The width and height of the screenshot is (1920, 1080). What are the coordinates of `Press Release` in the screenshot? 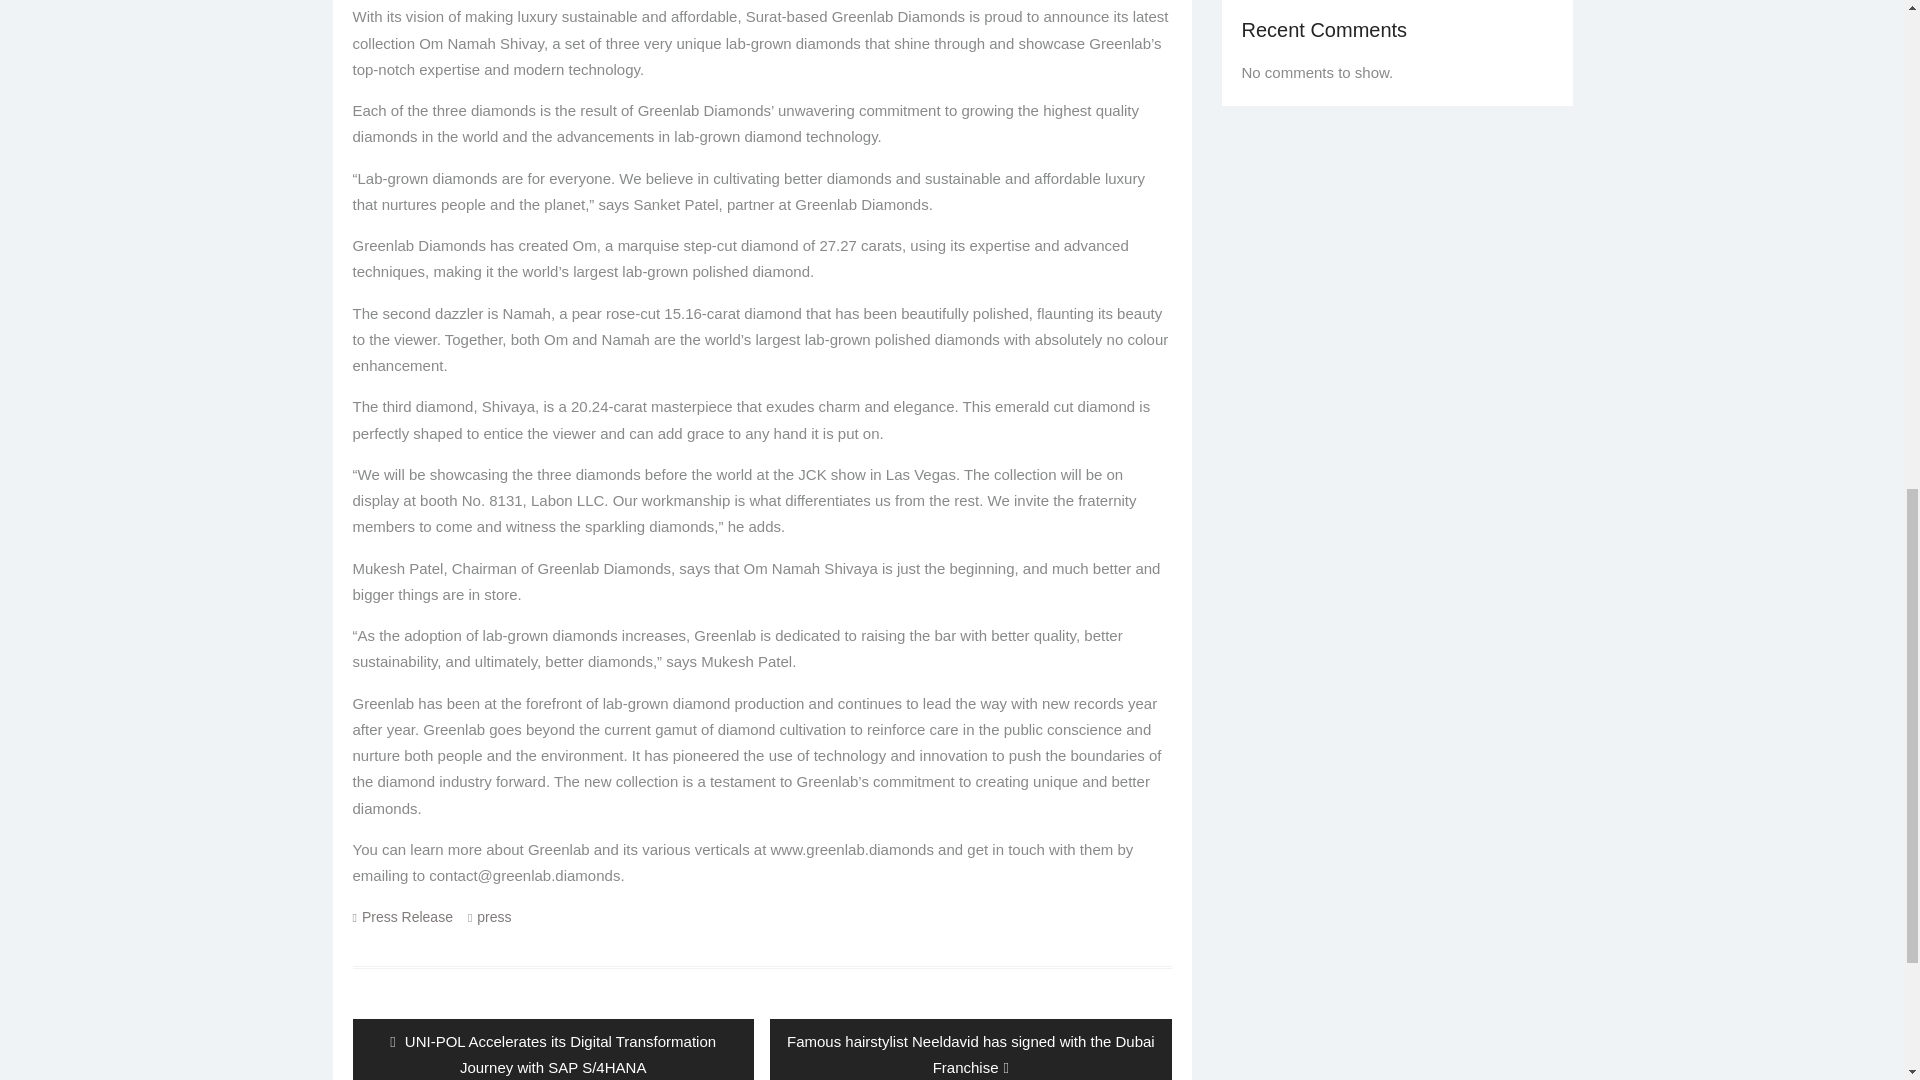 It's located at (408, 916).